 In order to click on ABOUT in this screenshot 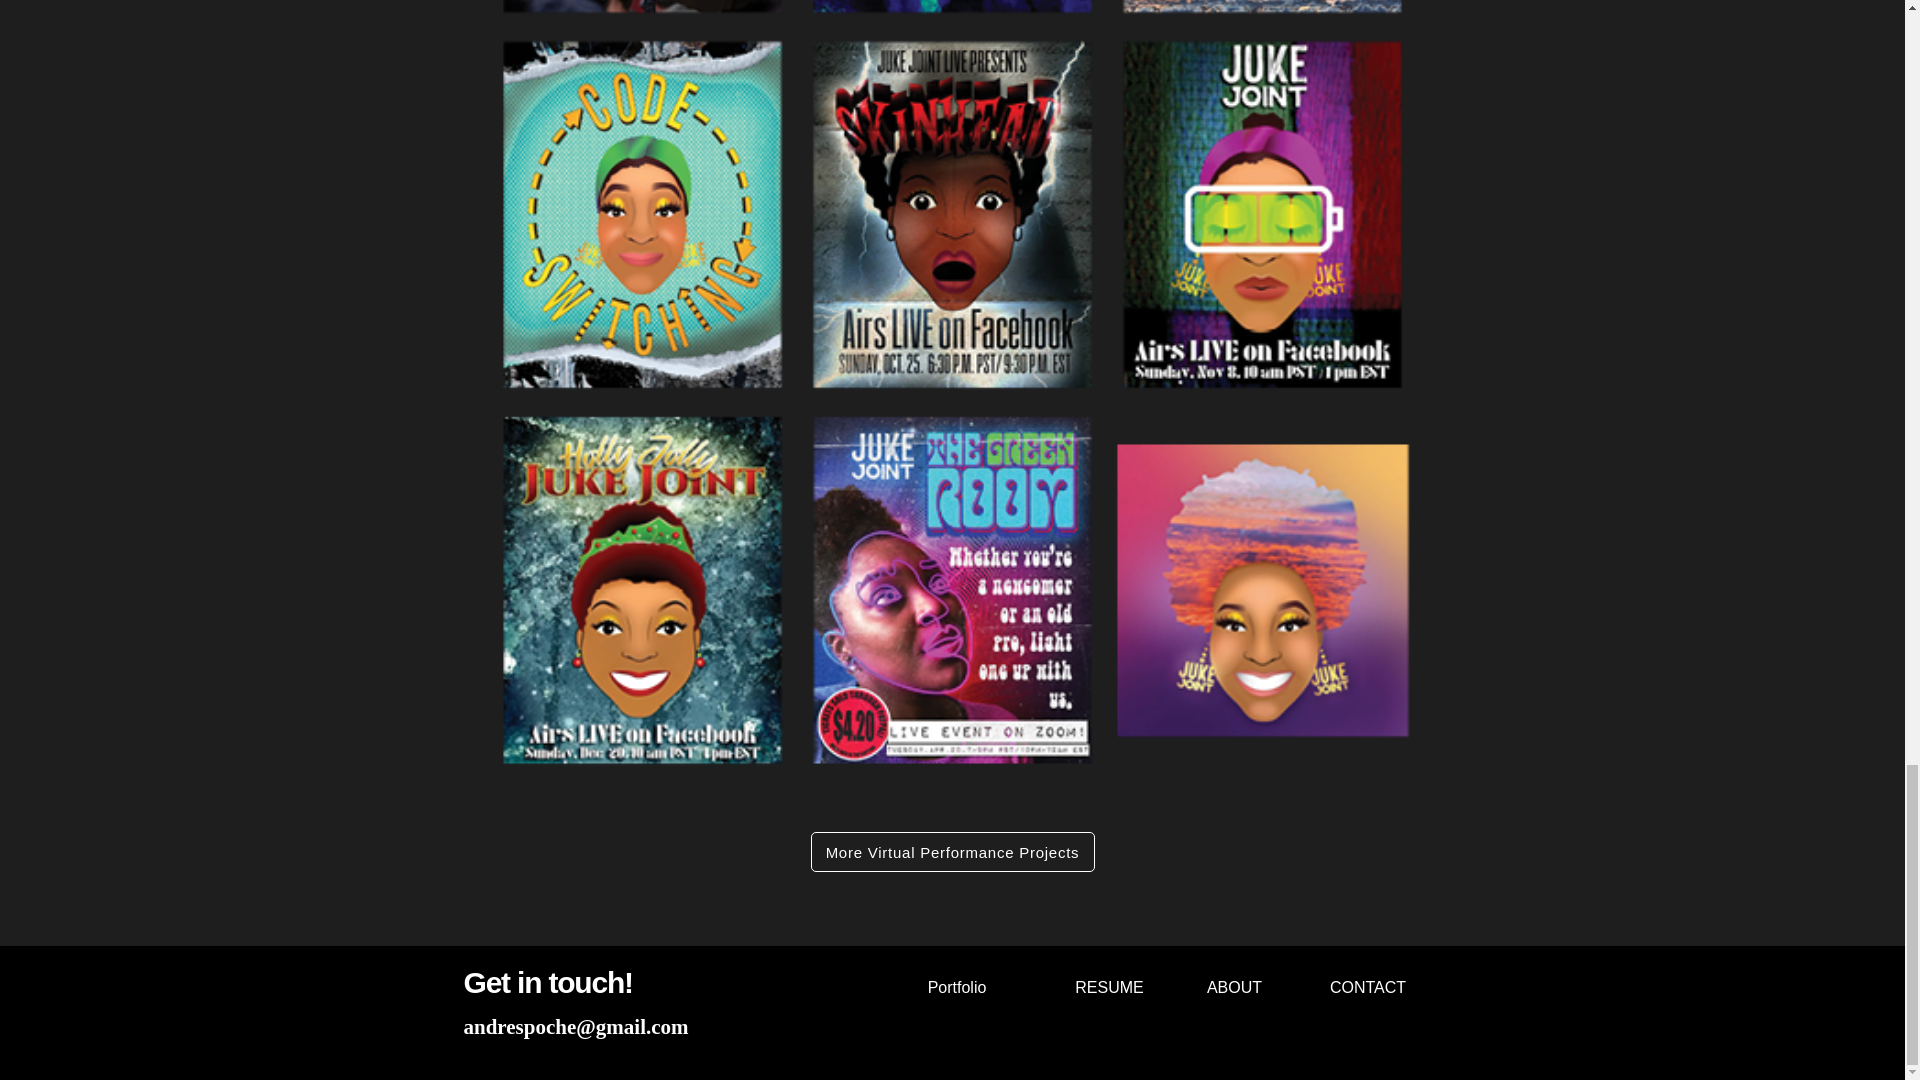, I will do `click(1234, 986)`.